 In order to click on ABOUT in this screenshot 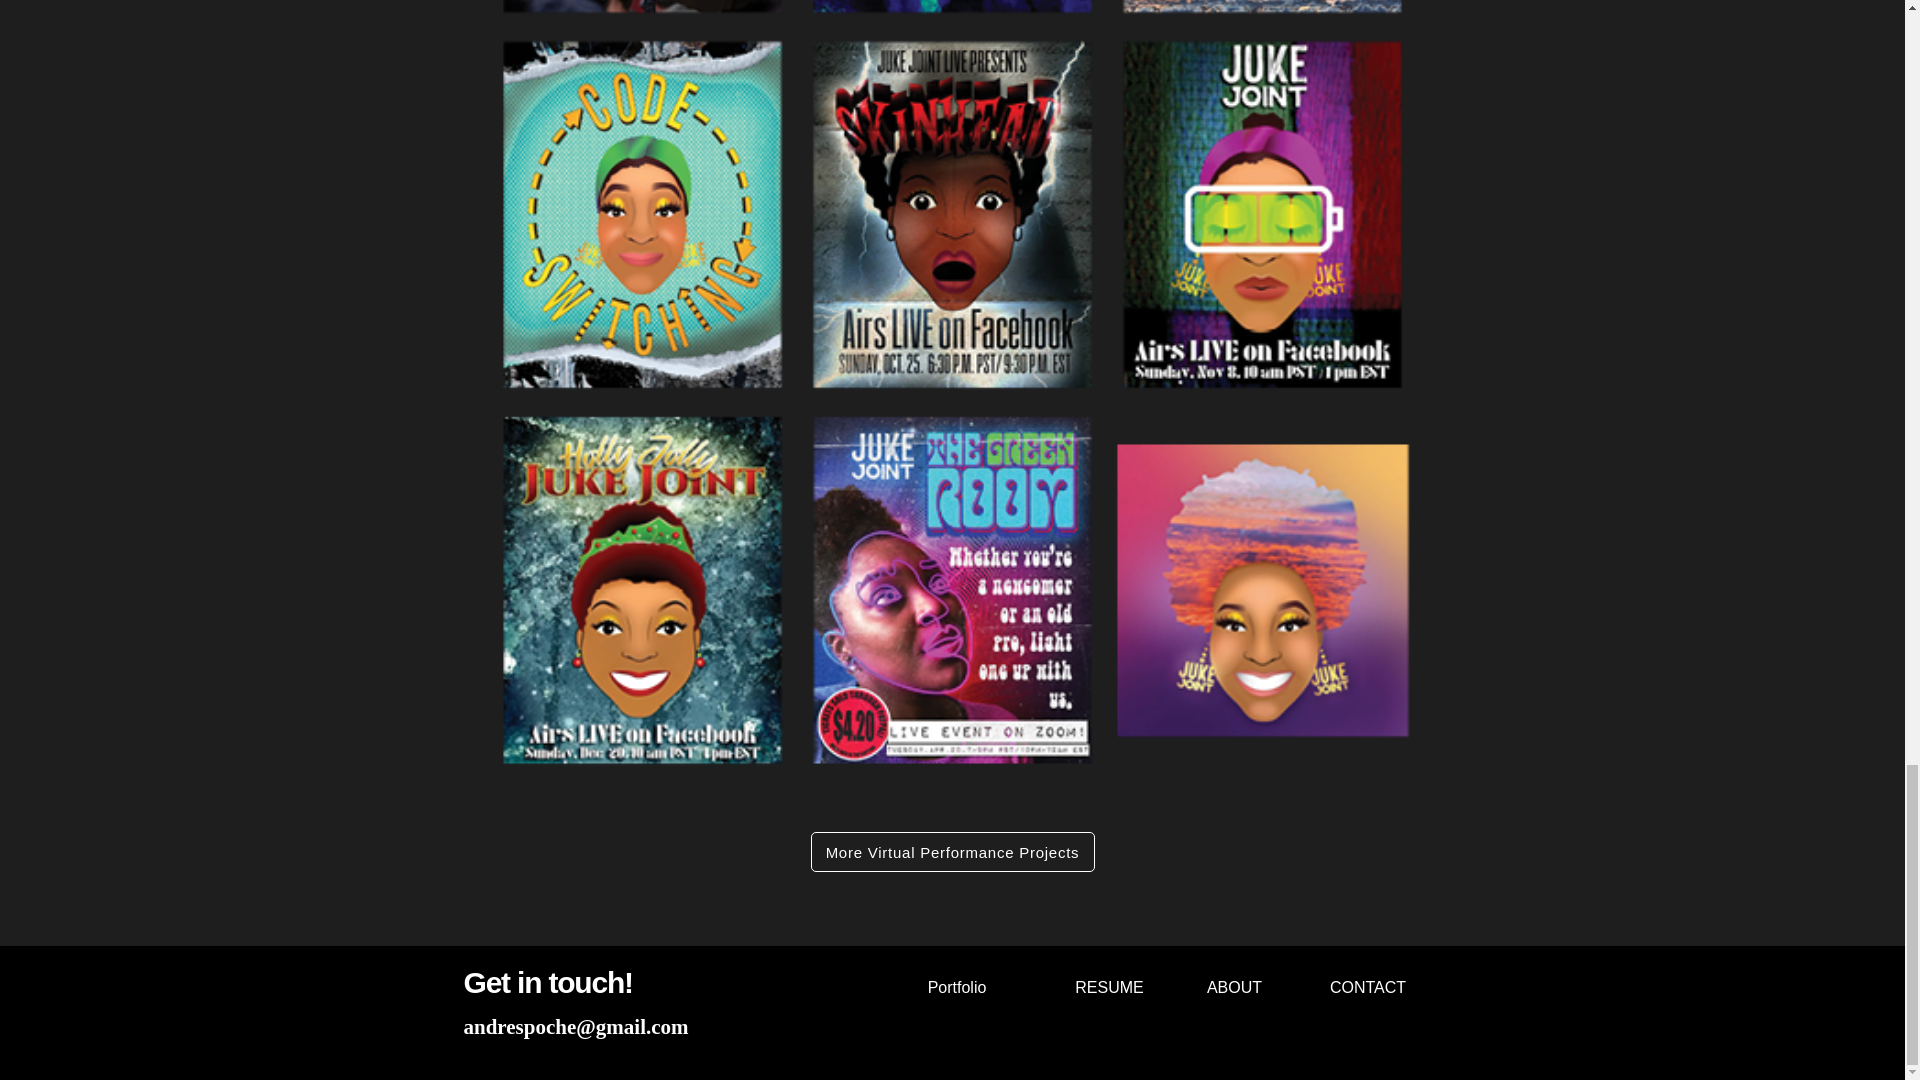, I will do `click(1234, 986)`.